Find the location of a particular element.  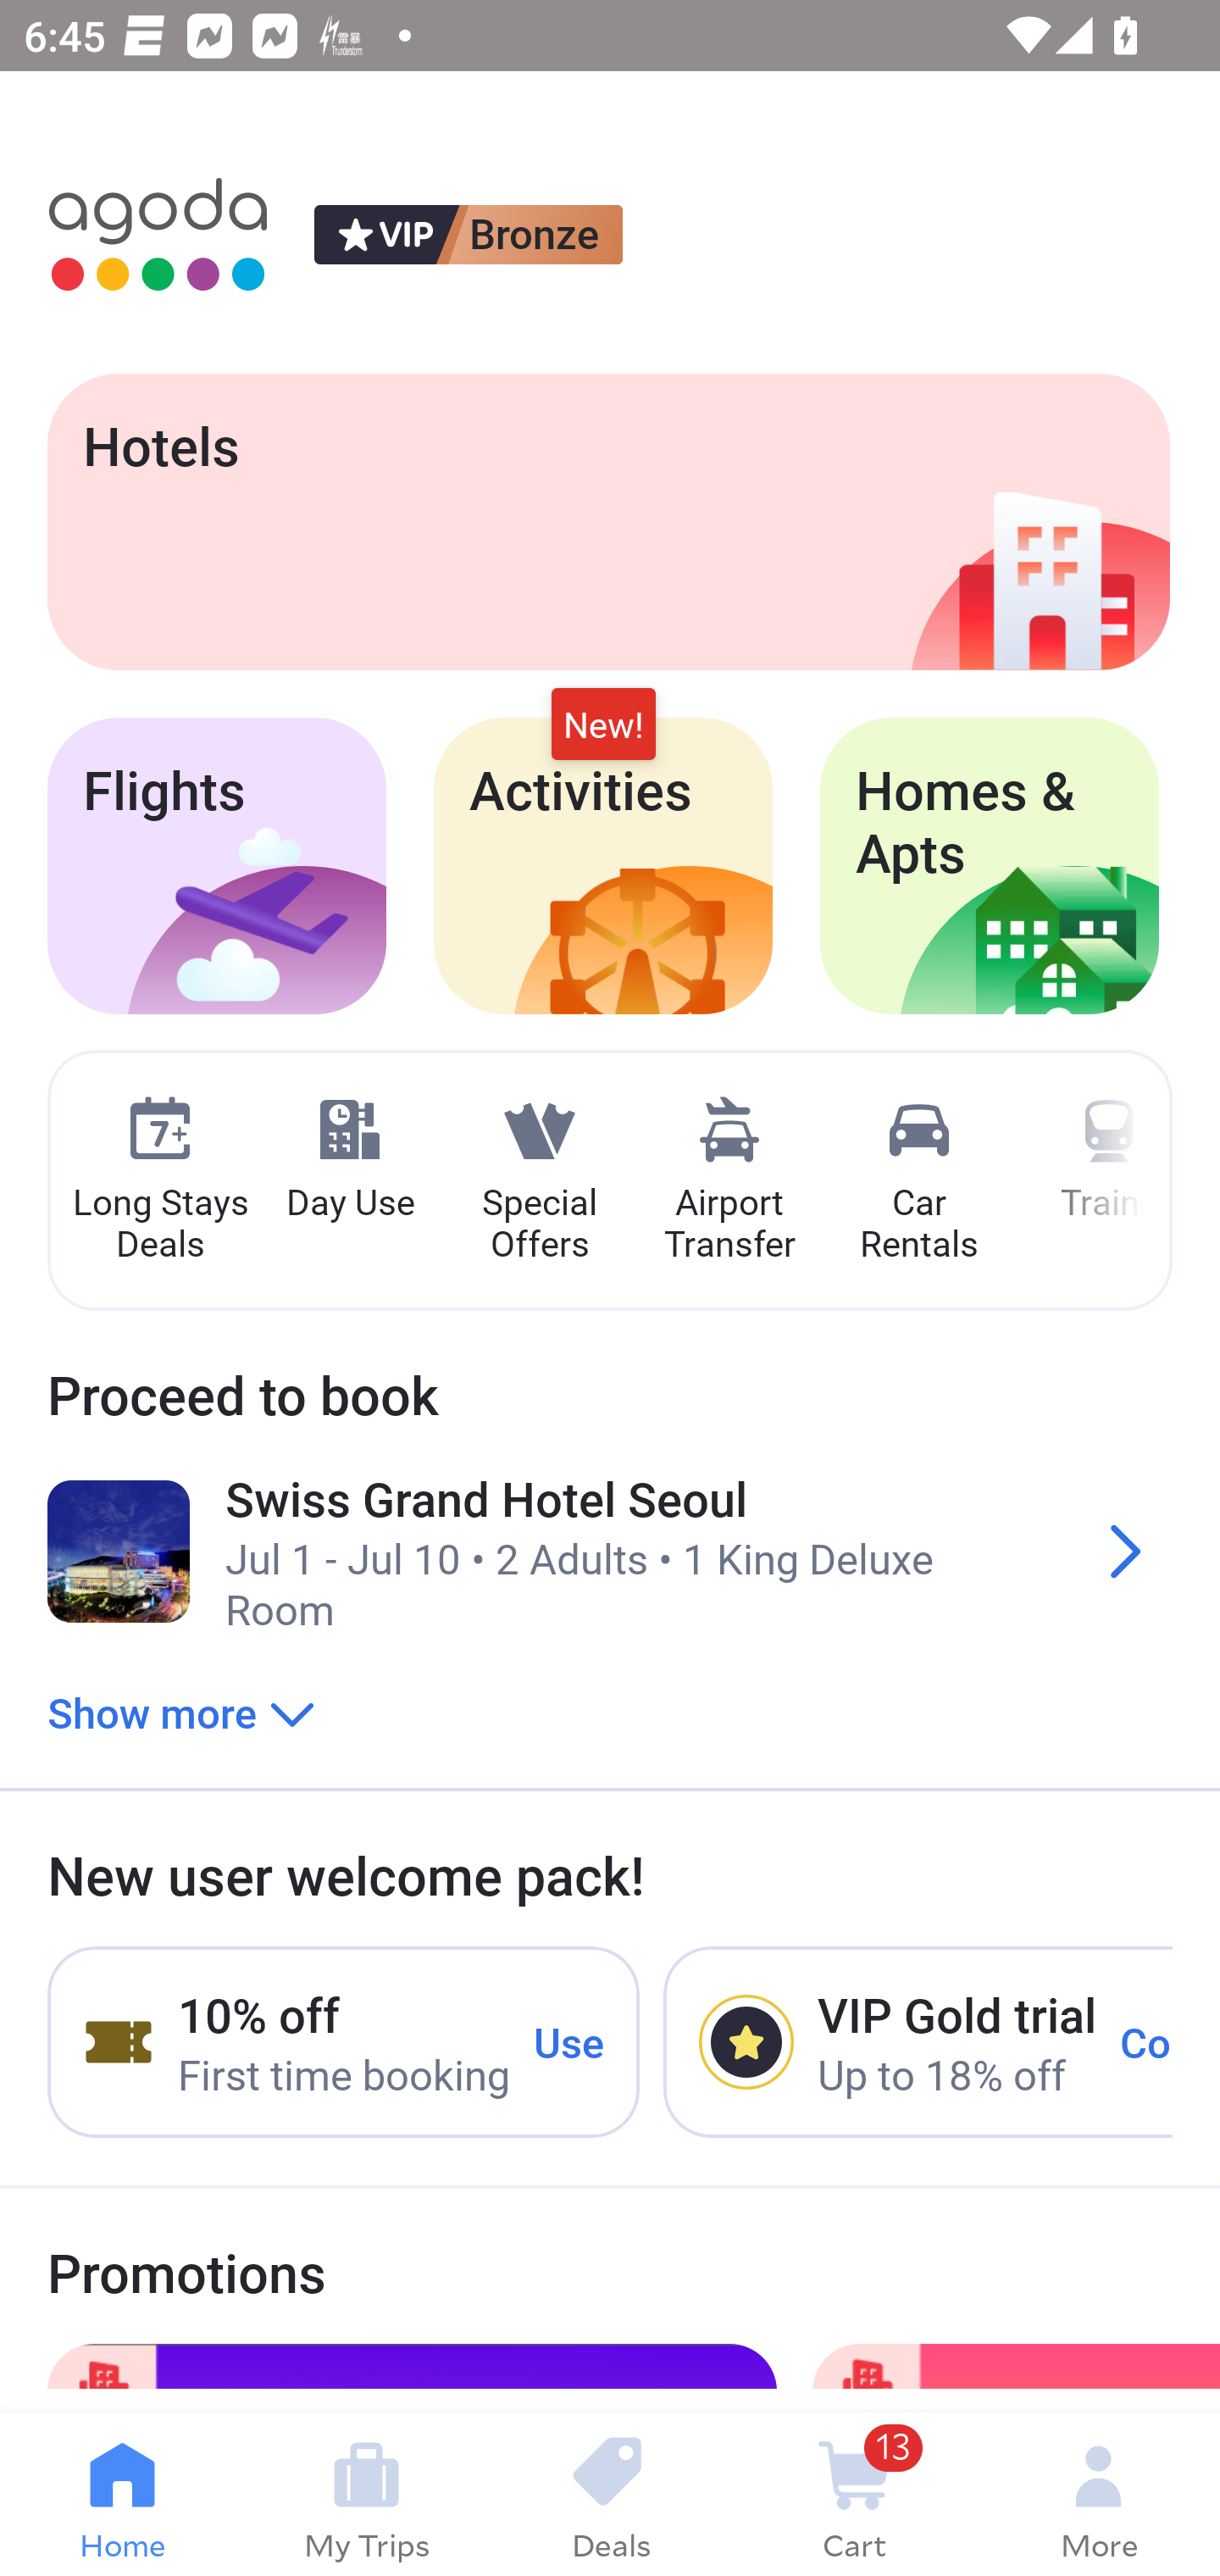

Use is located at coordinates (569, 2040).